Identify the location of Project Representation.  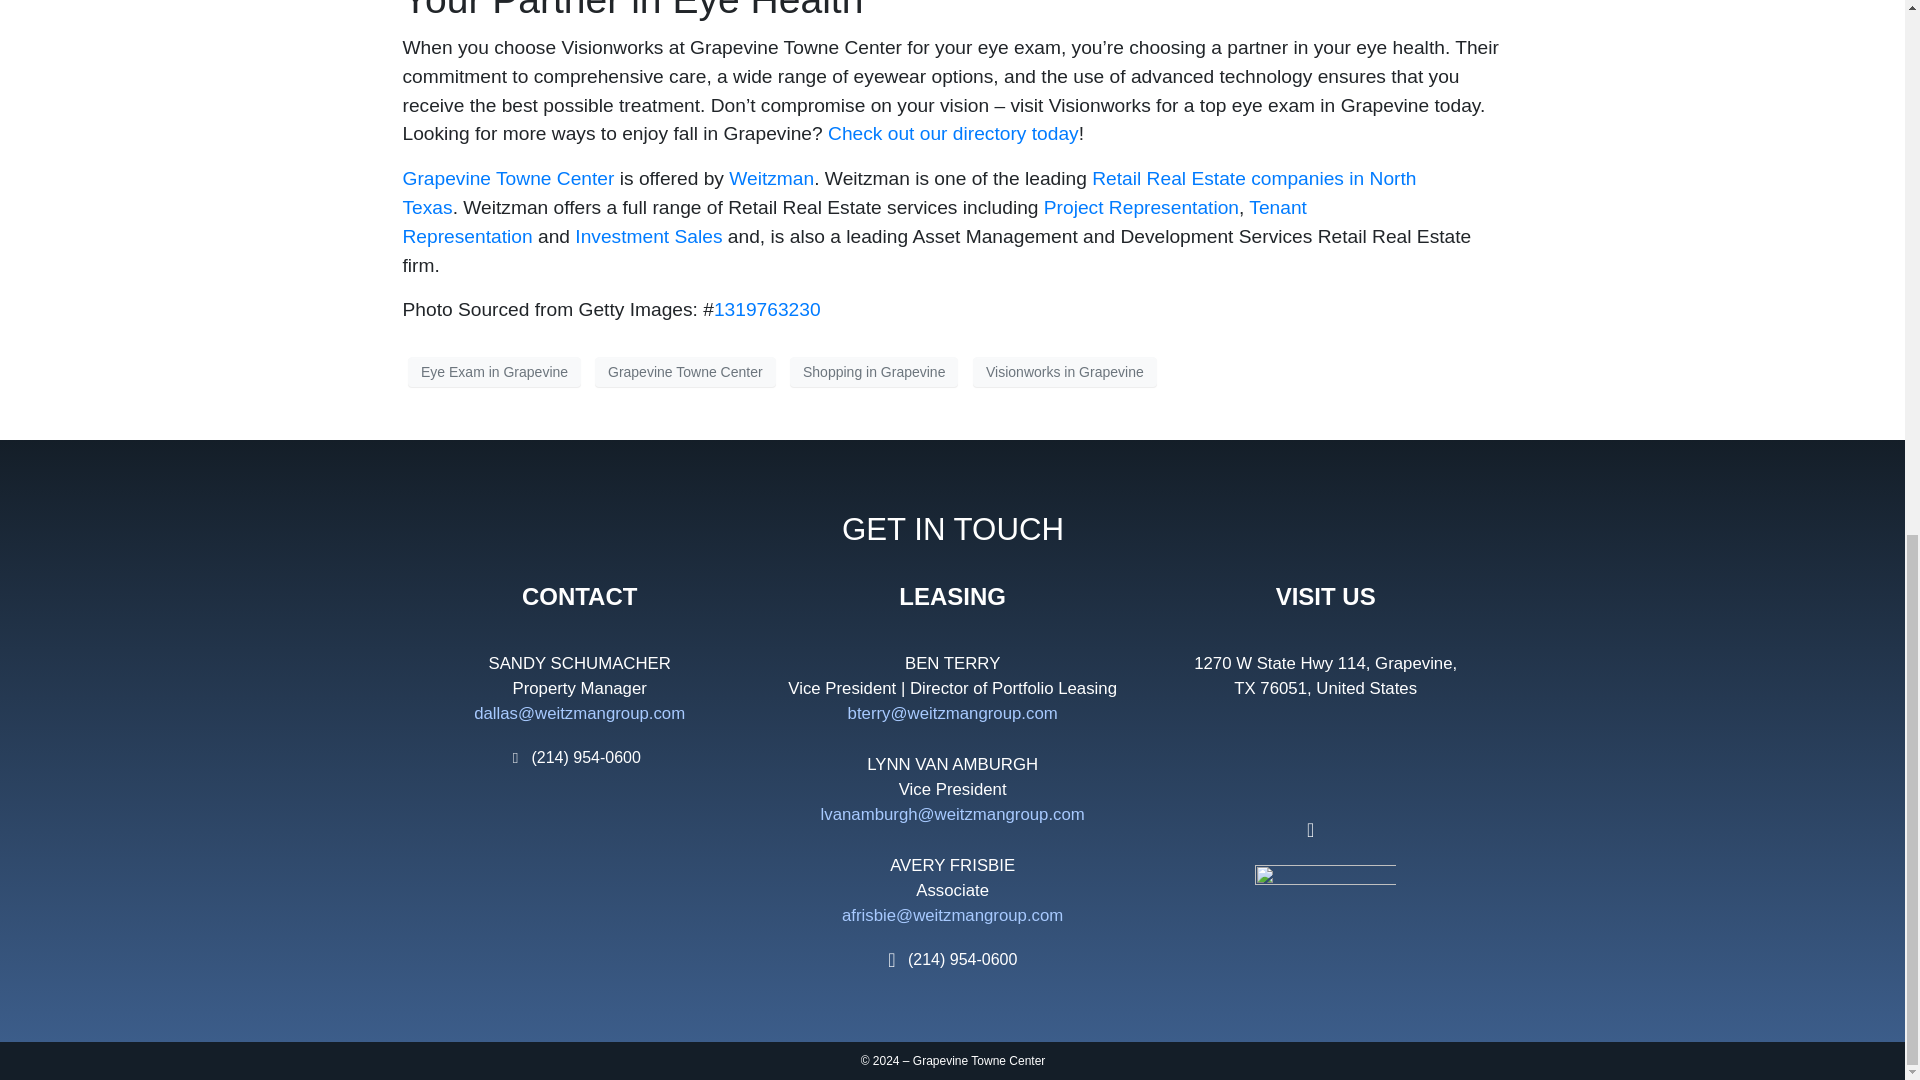
(1141, 207).